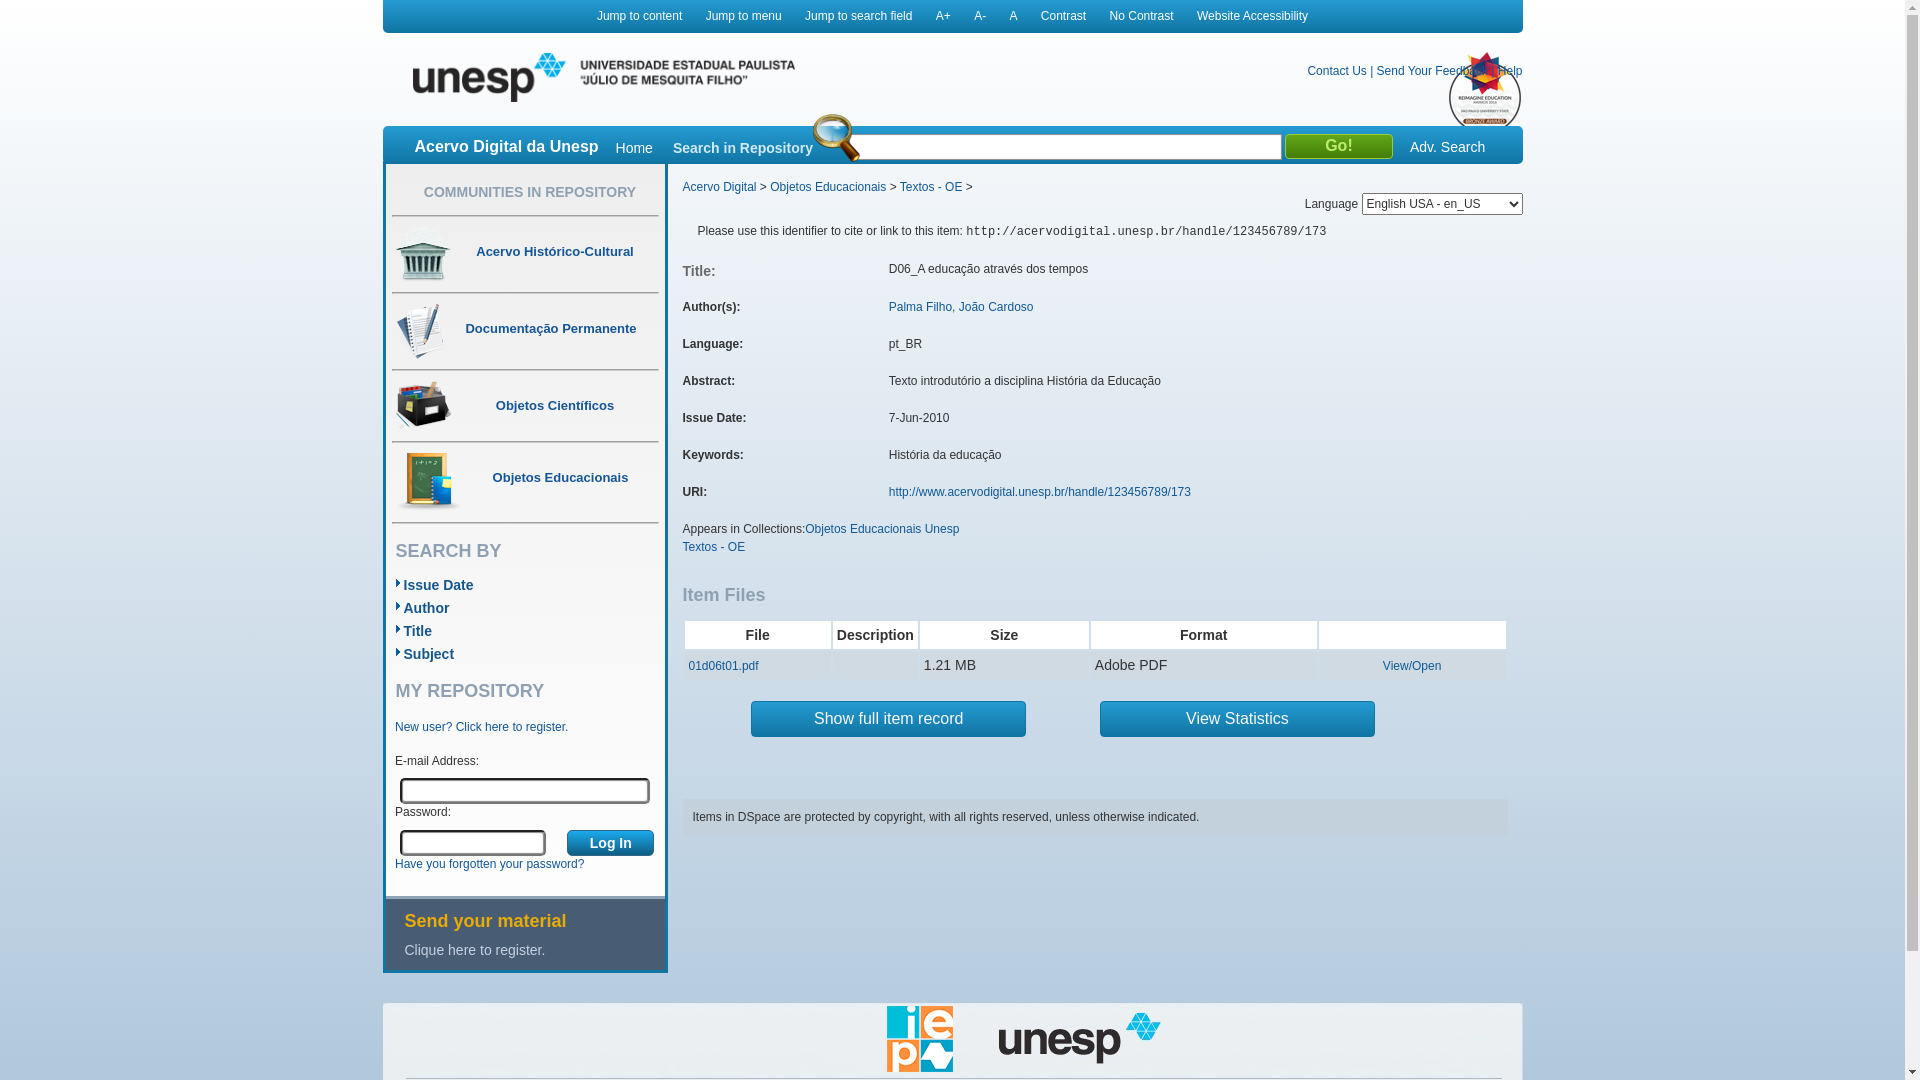 The width and height of the screenshot is (1920, 1080). Describe the element at coordinates (714, 547) in the screenshot. I see `Textos - OE` at that location.